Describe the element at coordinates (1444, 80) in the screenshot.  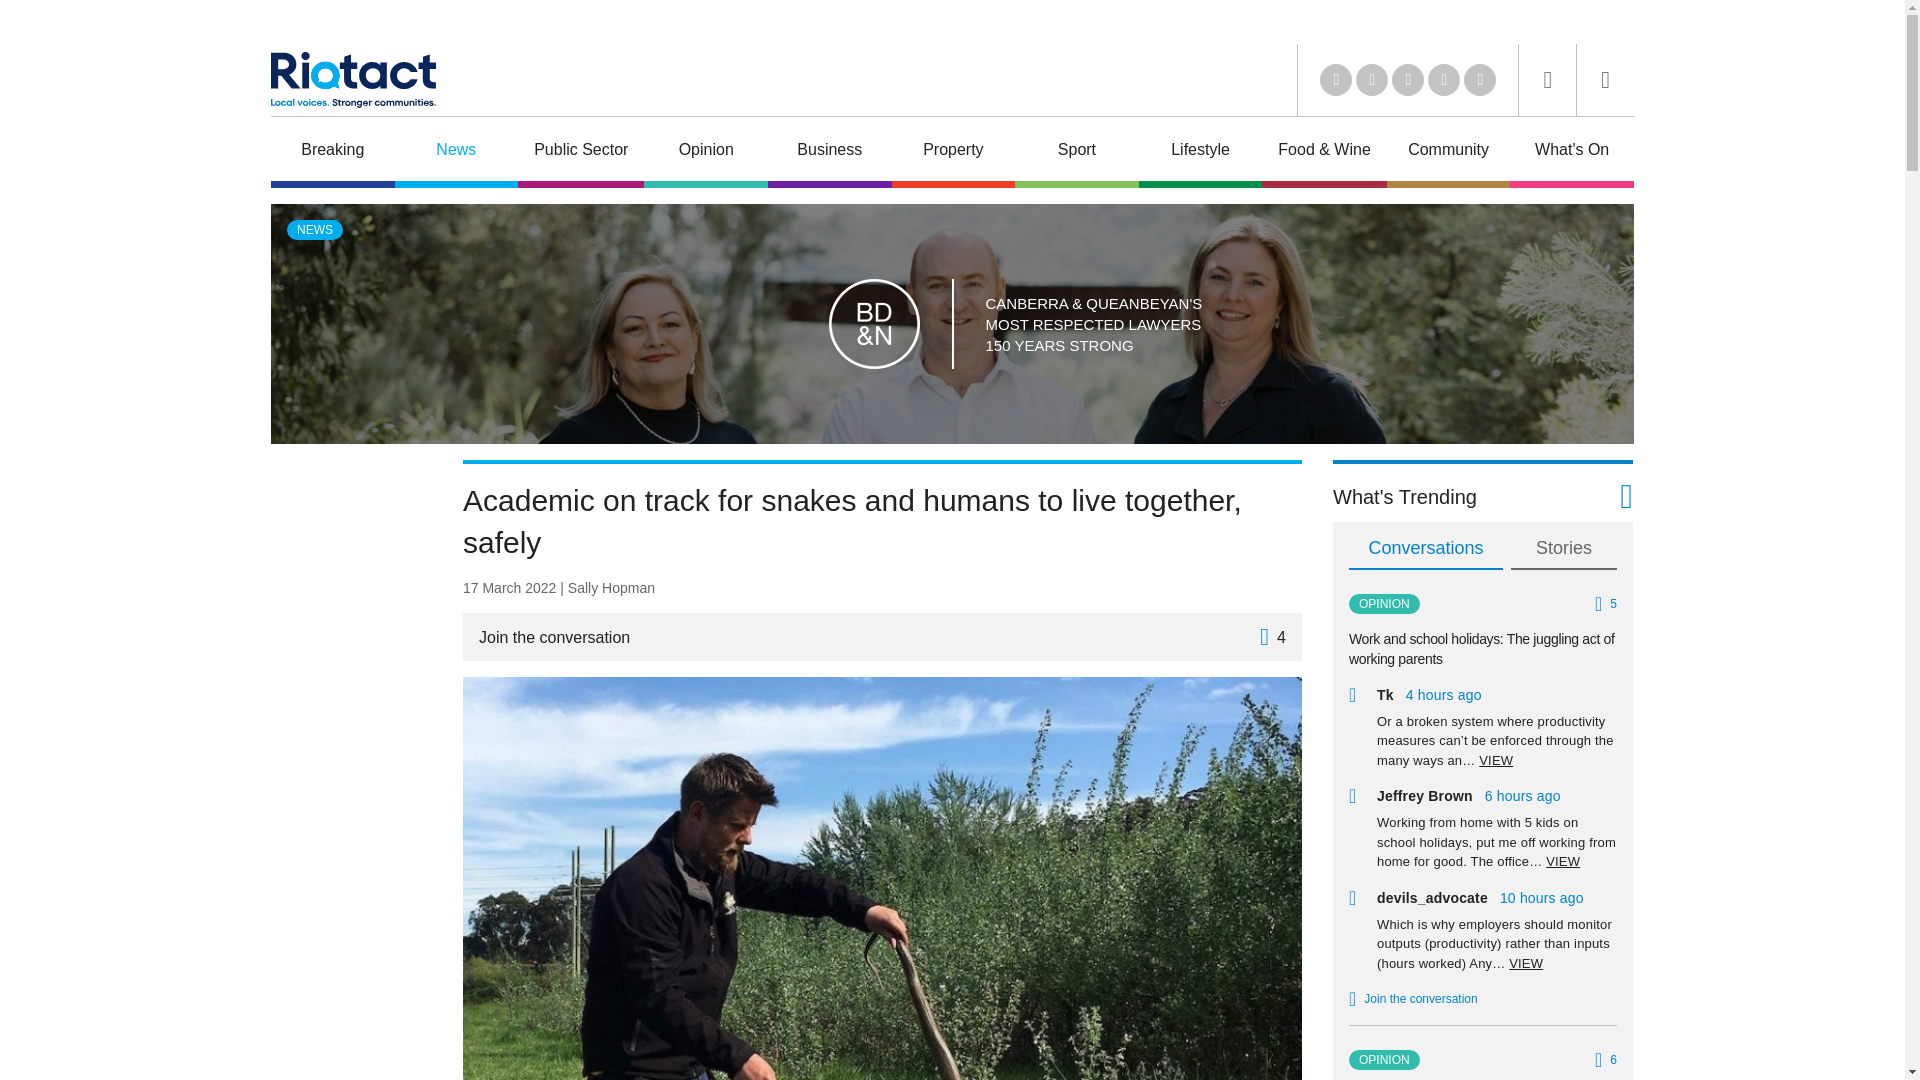
I see `Facebook` at that location.